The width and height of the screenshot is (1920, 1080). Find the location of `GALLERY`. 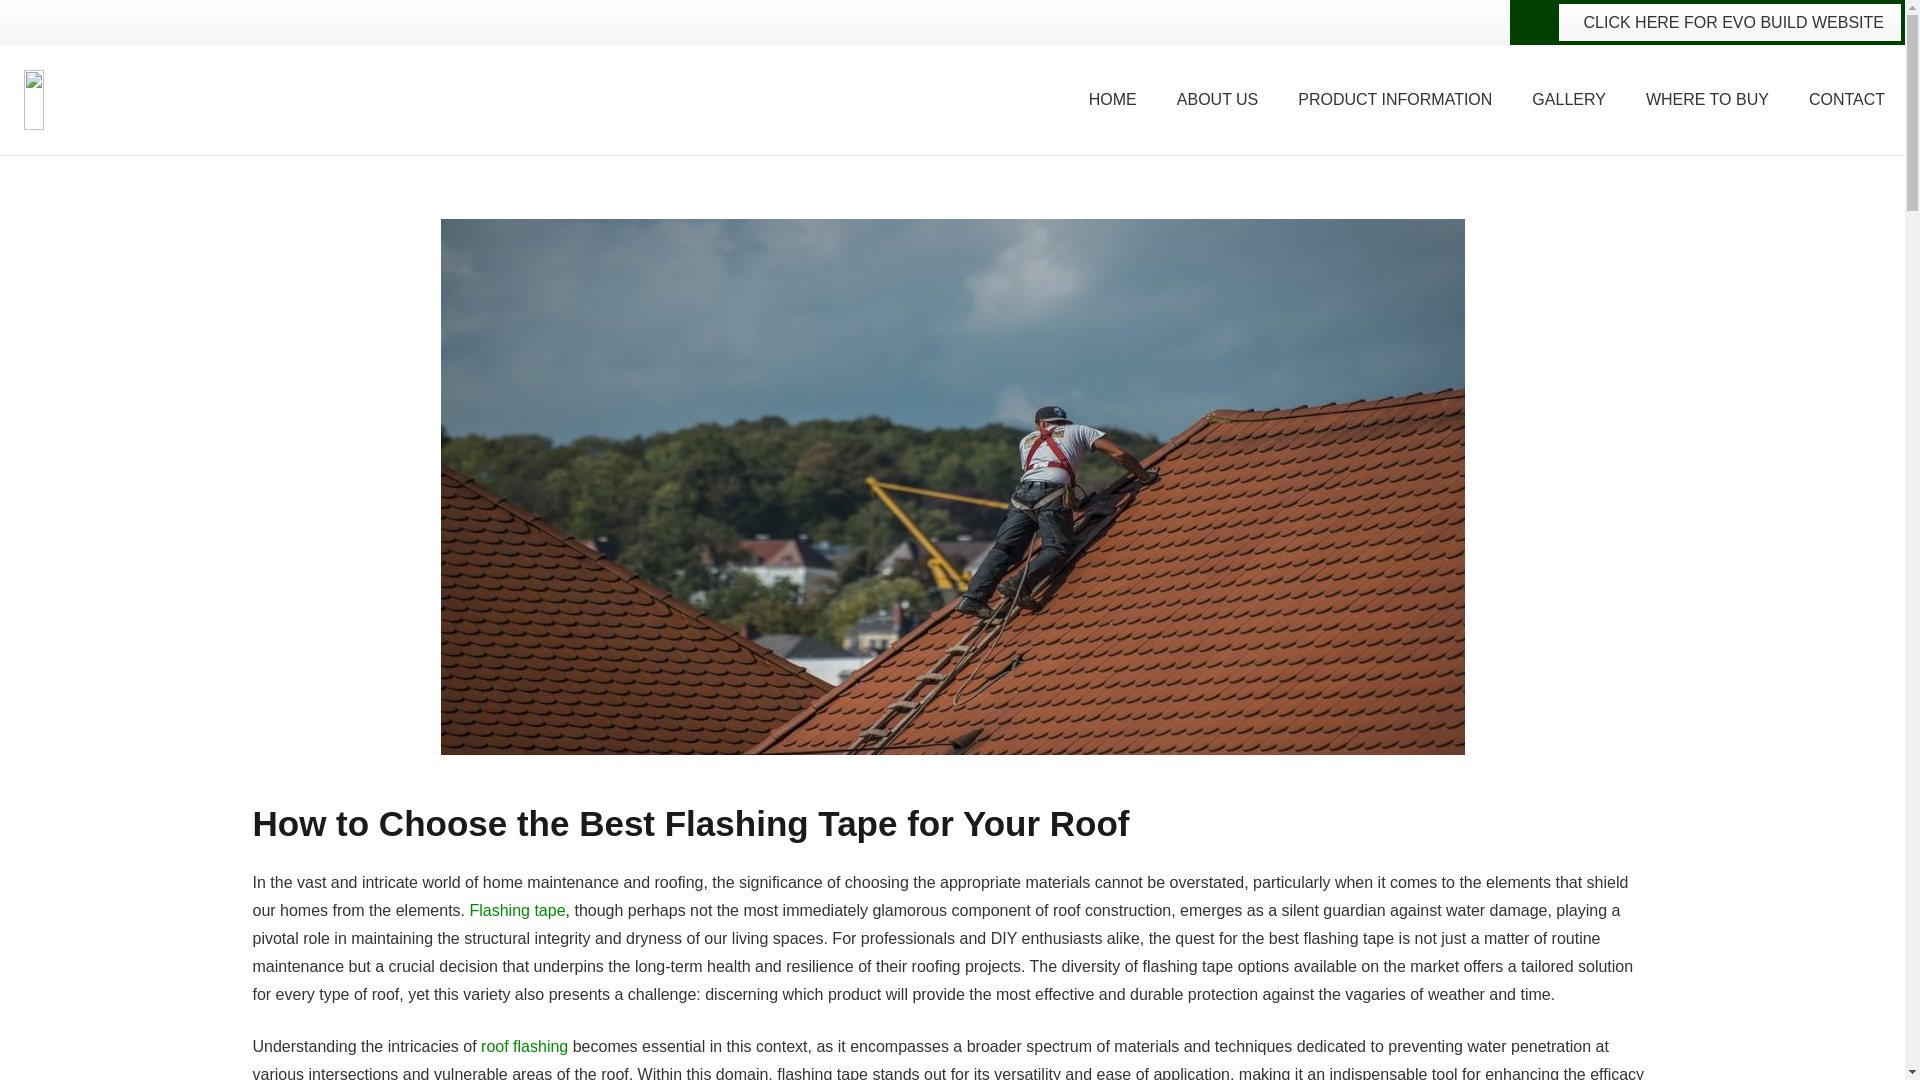

GALLERY is located at coordinates (1569, 100).